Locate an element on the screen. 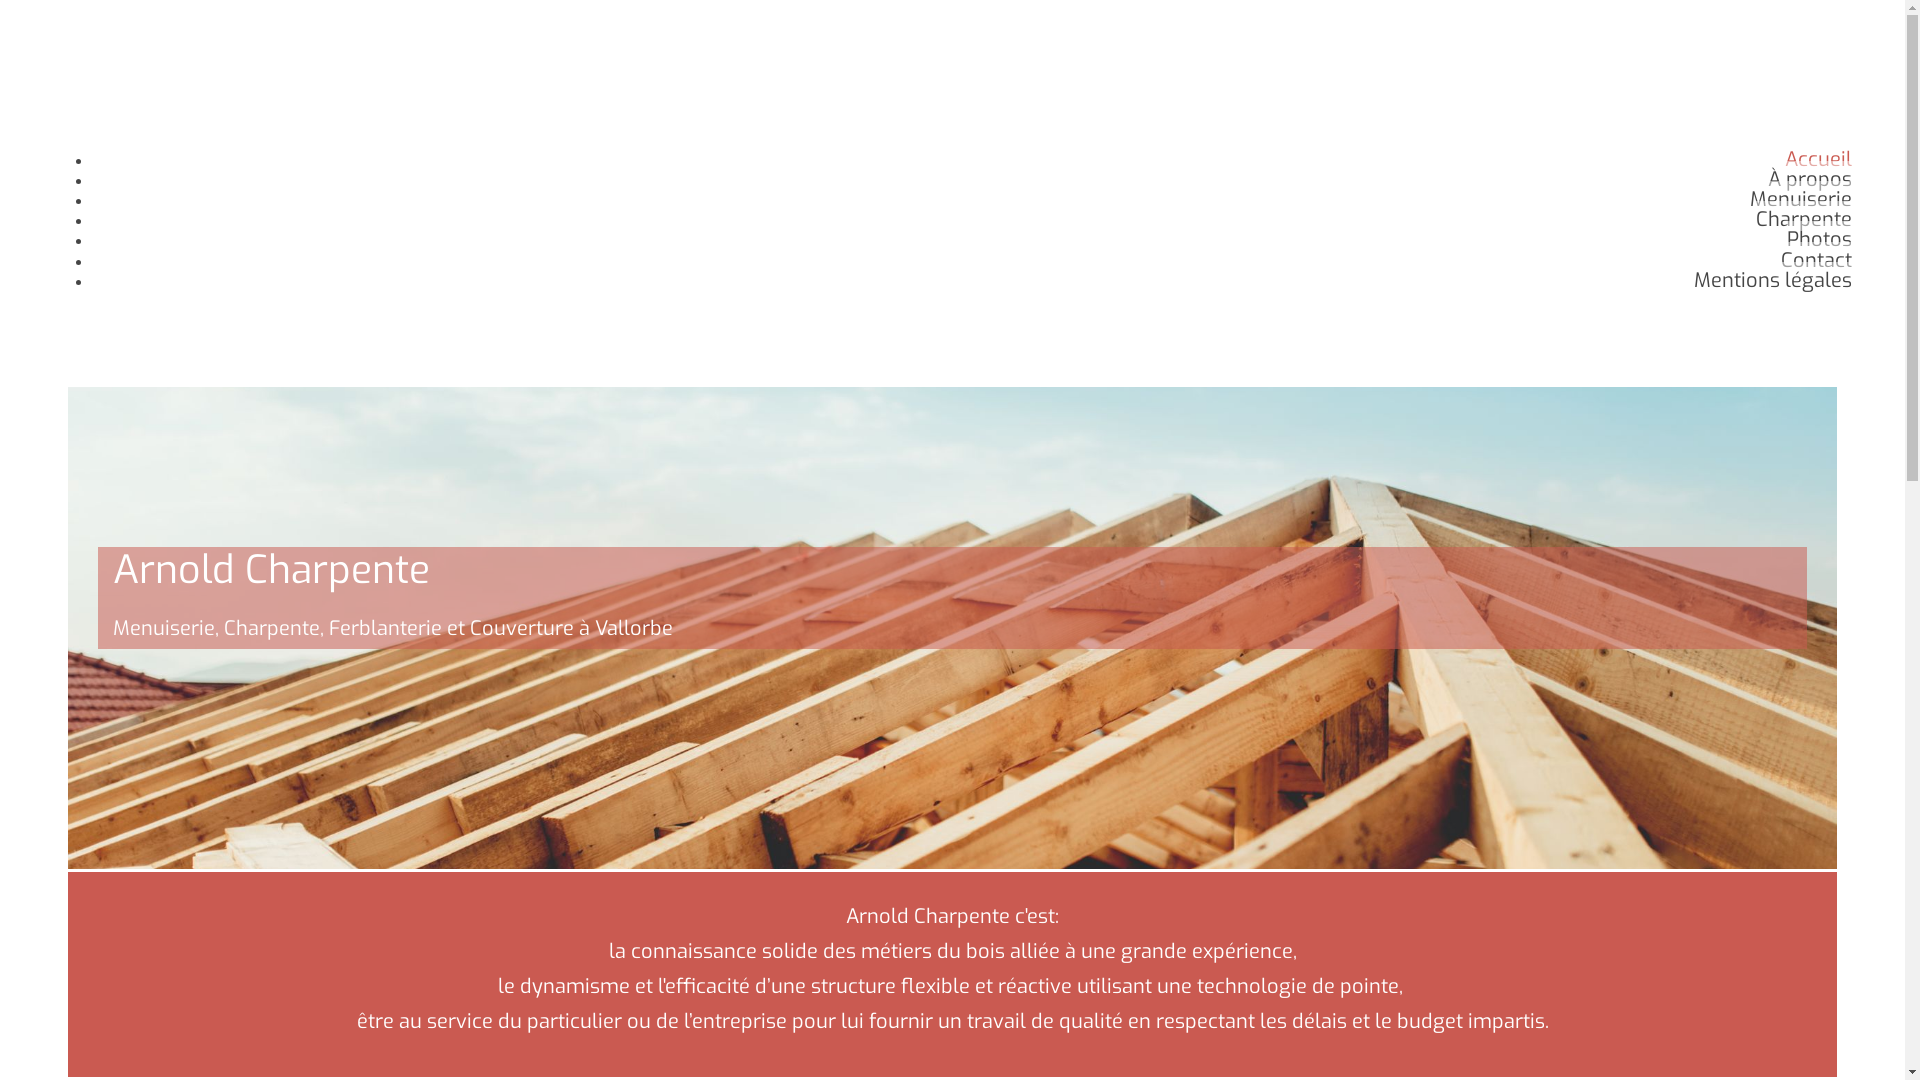 Image resolution: width=1920 pixels, height=1080 pixels. Charpente is located at coordinates (1804, 220).